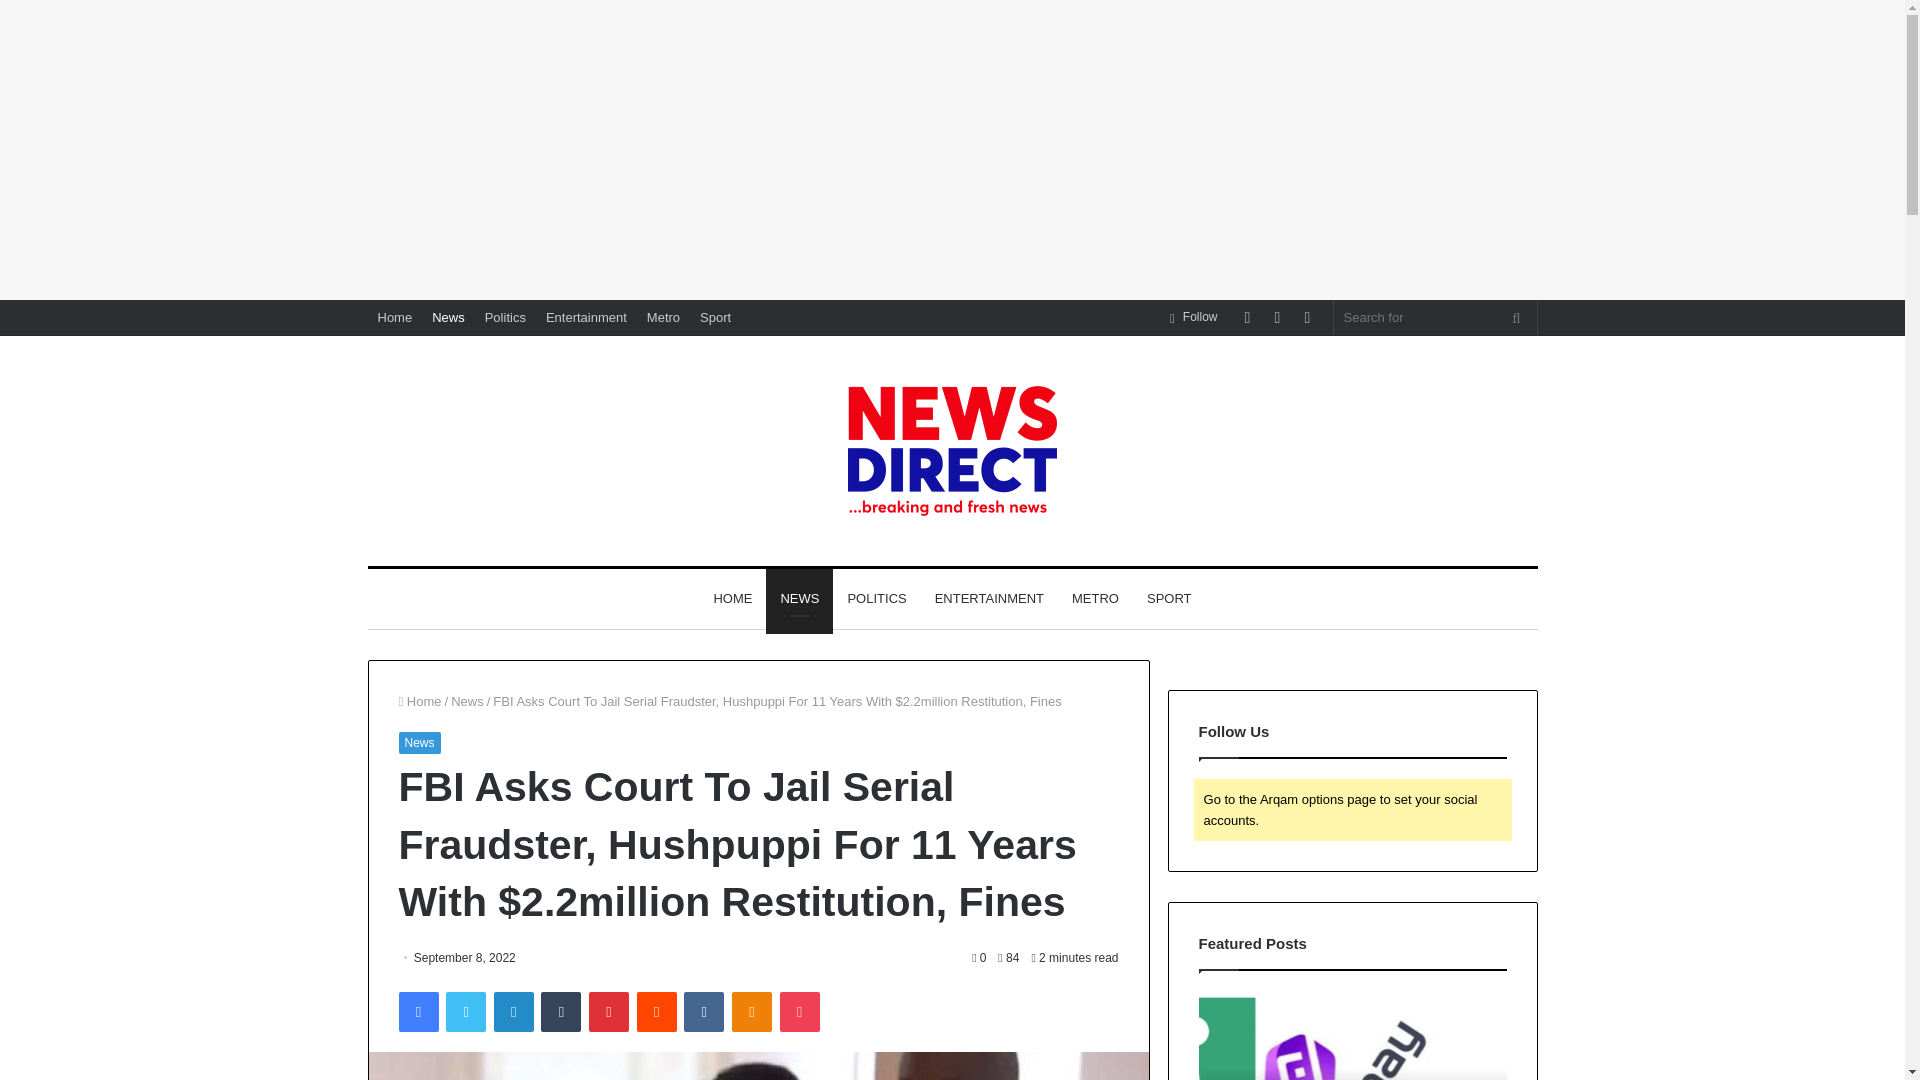  I want to click on Search for, so click(1517, 317).